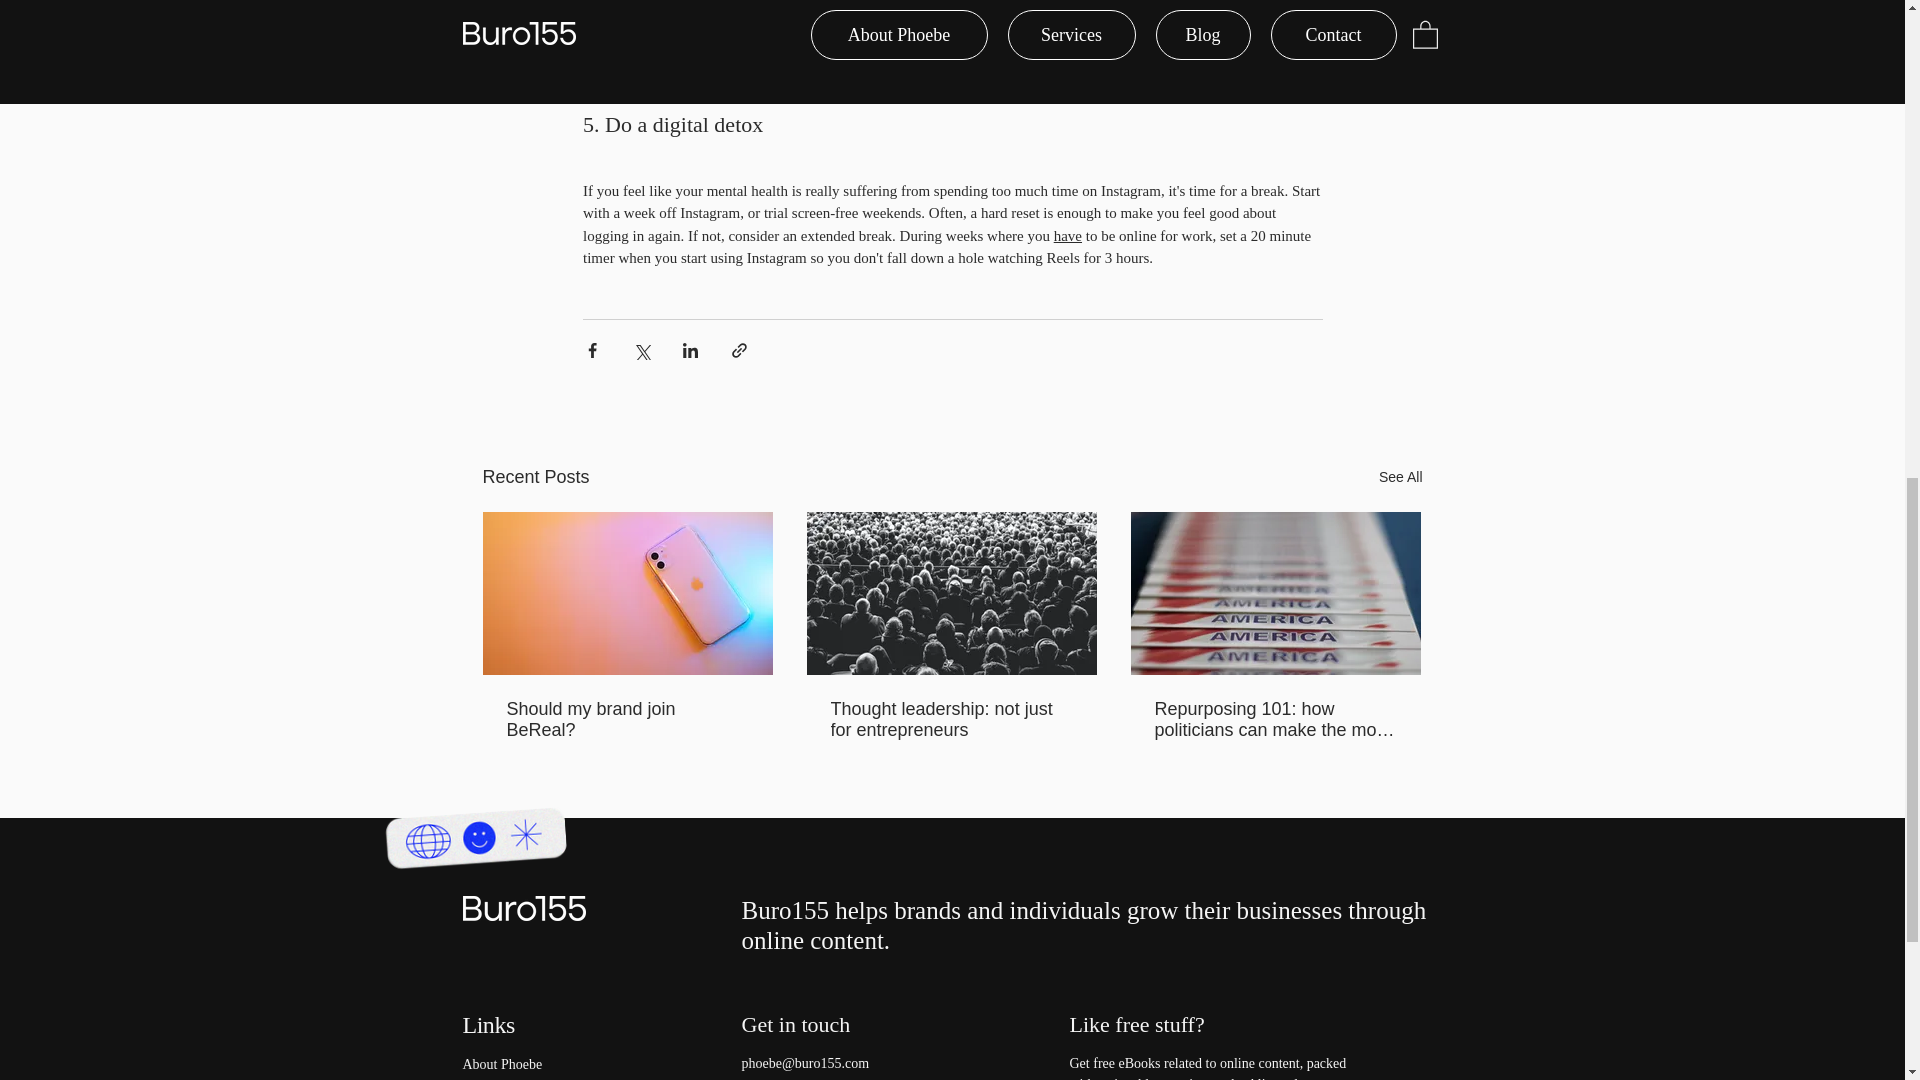  What do you see at coordinates (1400, 478) in the screenshot?
I see `See All` at bounding box center [1400, 478].